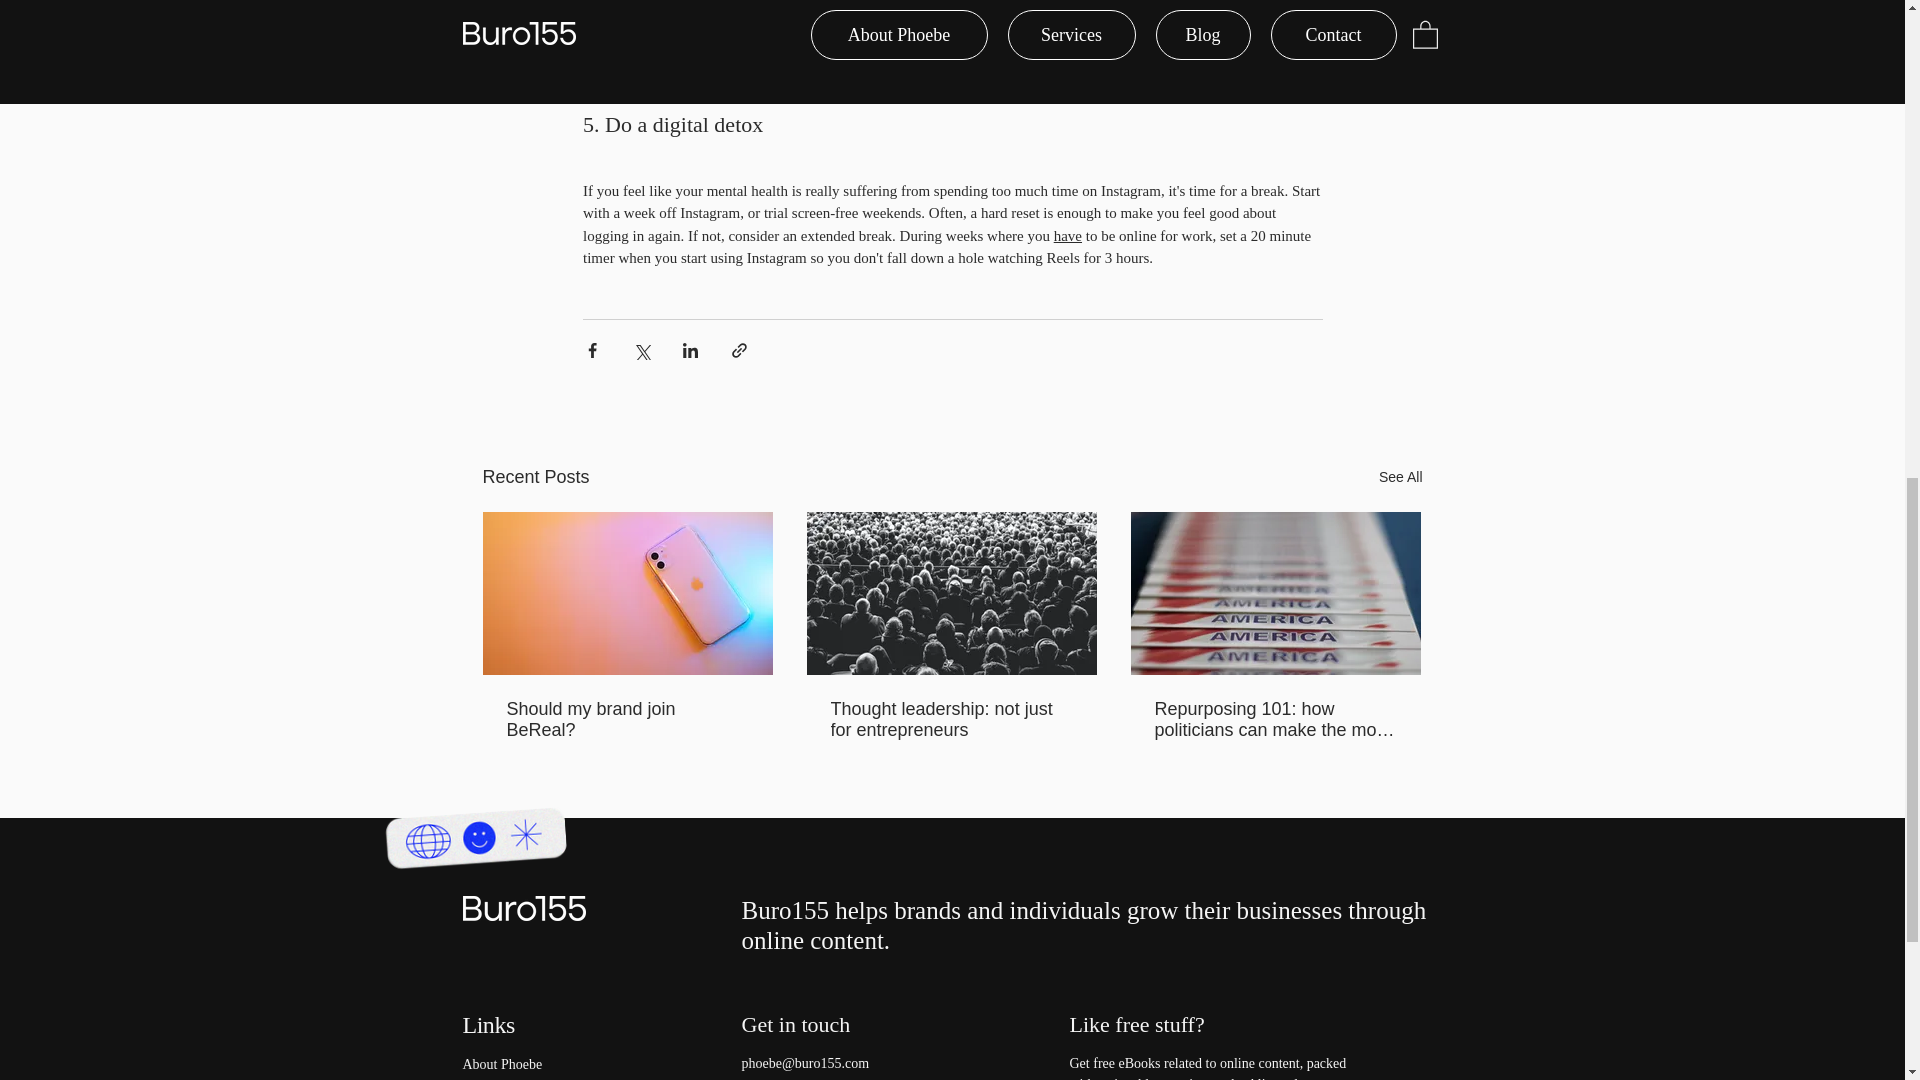  What do you see at coordinates (1400, 478) in the screenshot?
I see `See All` at bounding box center [1400, 478].